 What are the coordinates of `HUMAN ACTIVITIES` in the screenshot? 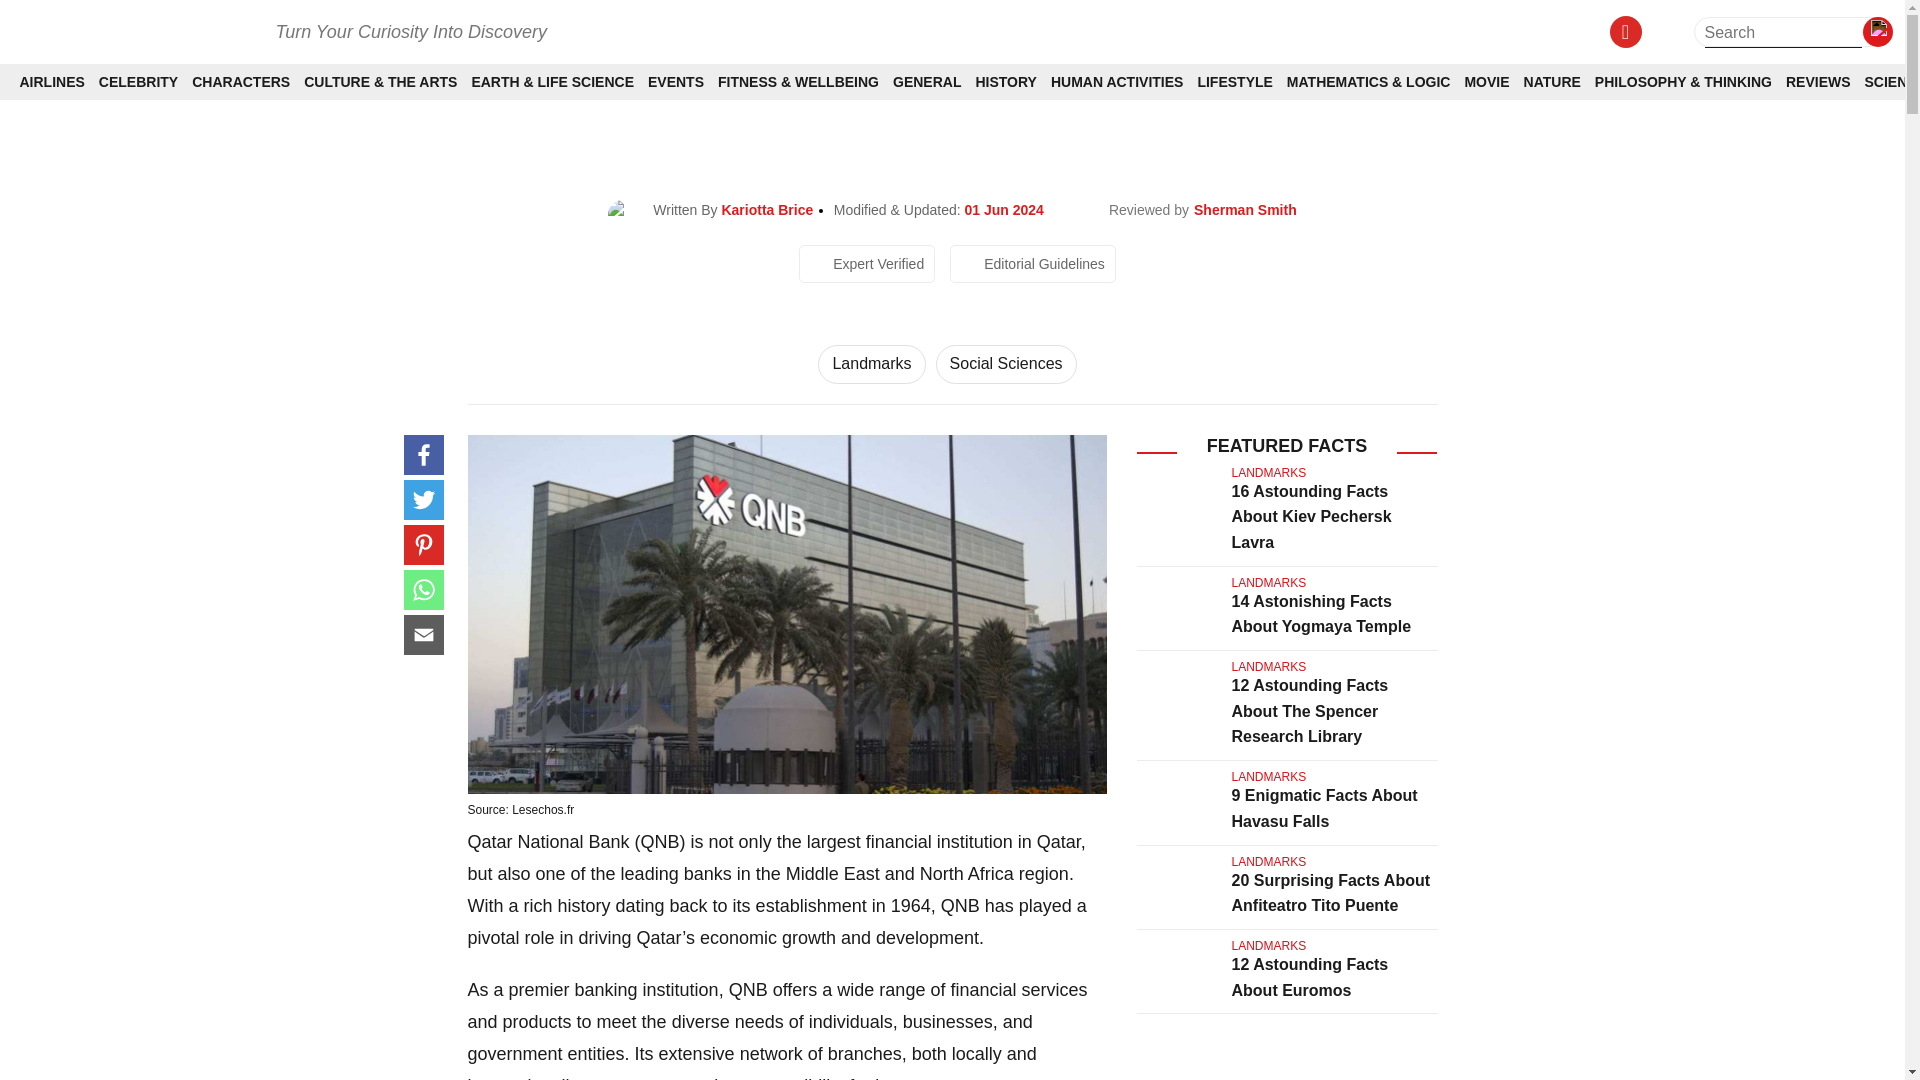 It's located at (1116, 82).